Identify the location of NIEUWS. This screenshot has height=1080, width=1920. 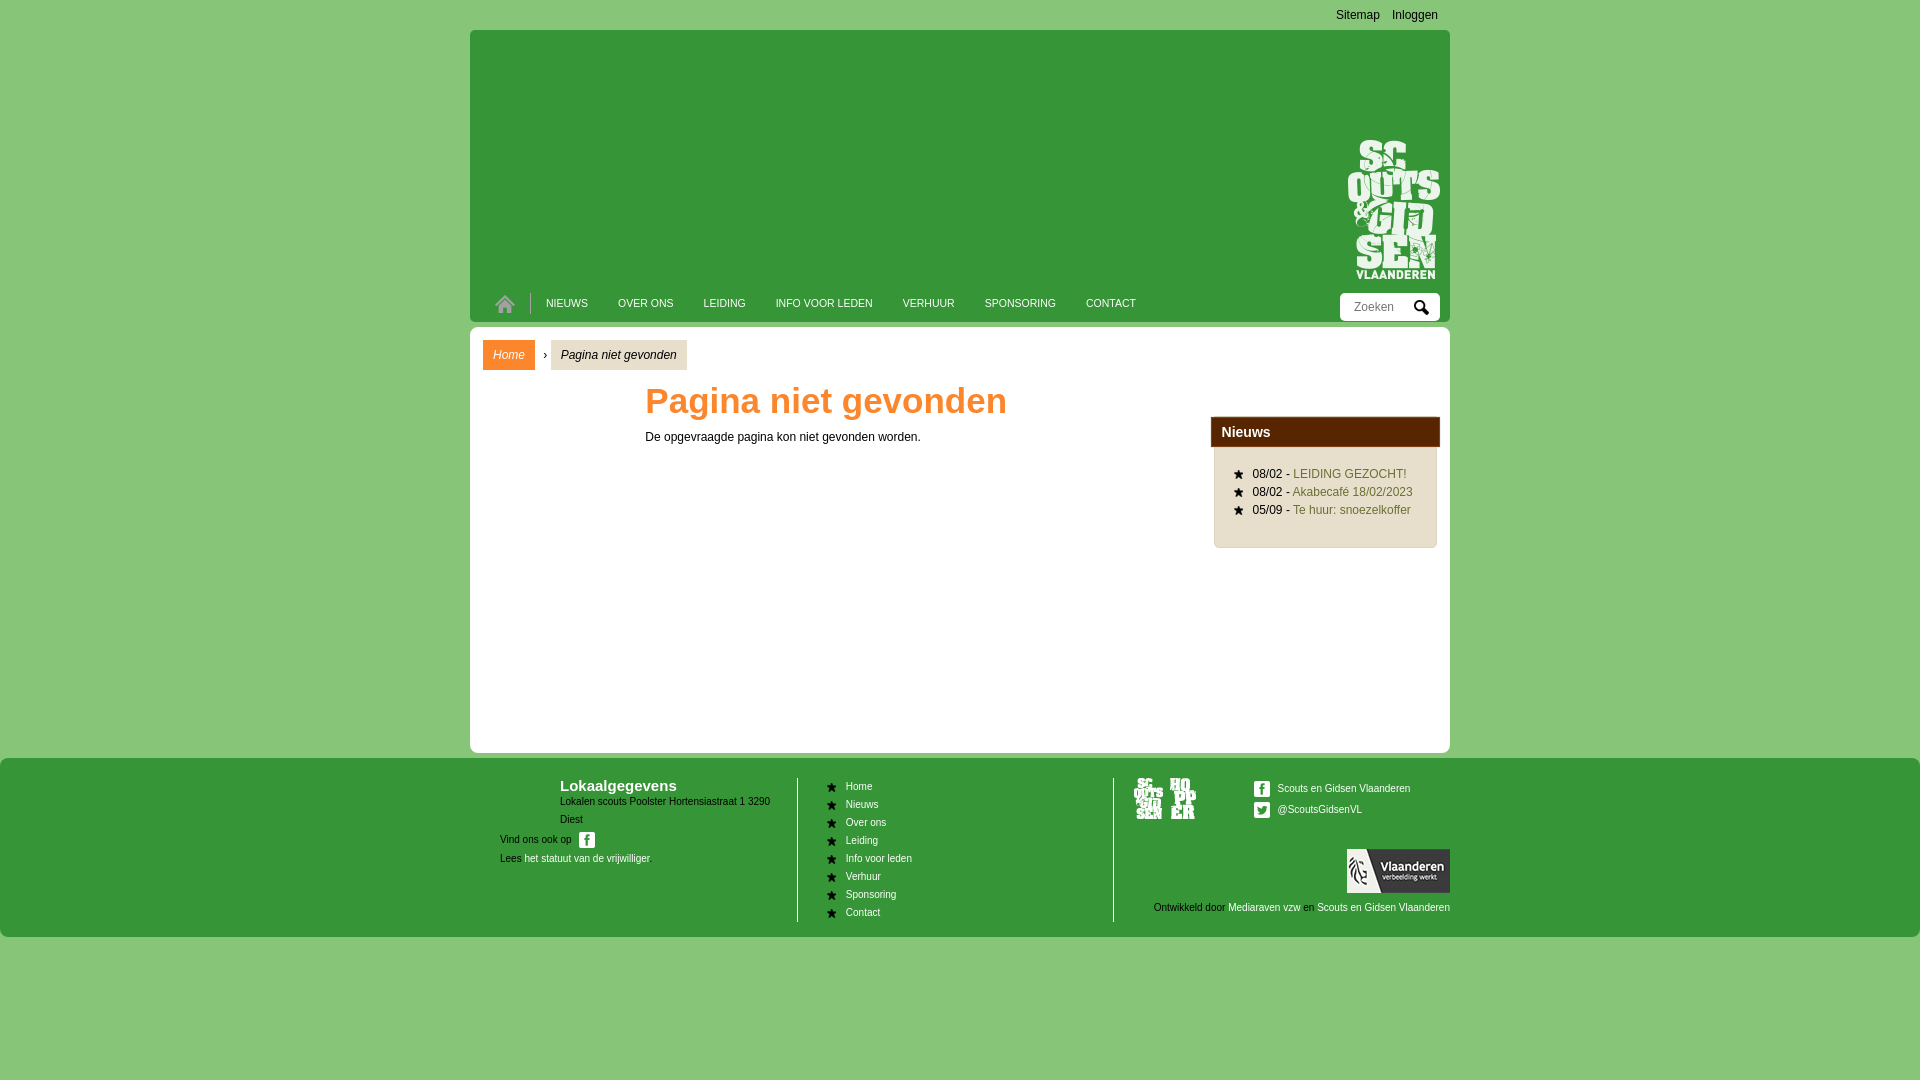
(567, 303).